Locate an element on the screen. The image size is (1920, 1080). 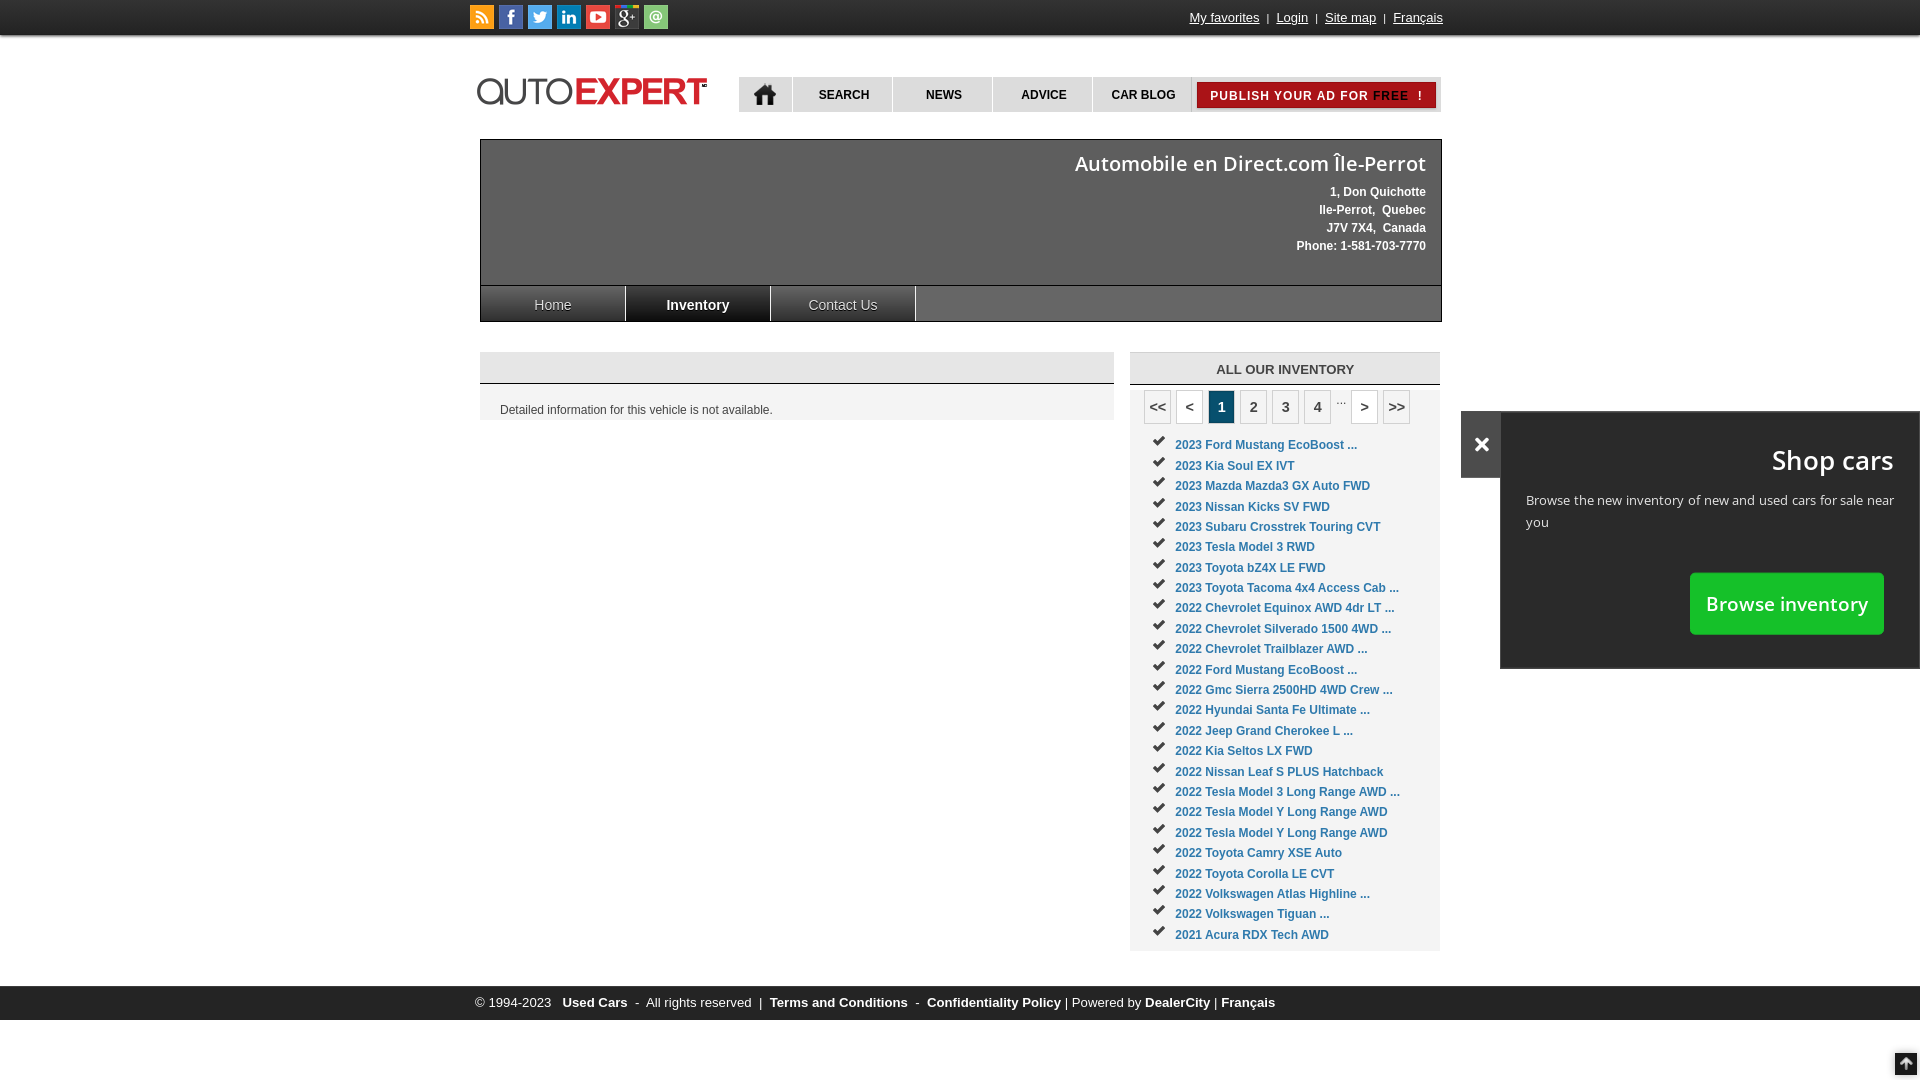
Follow autoExpert.ca on Youtube is located at coordinates (598, 25).